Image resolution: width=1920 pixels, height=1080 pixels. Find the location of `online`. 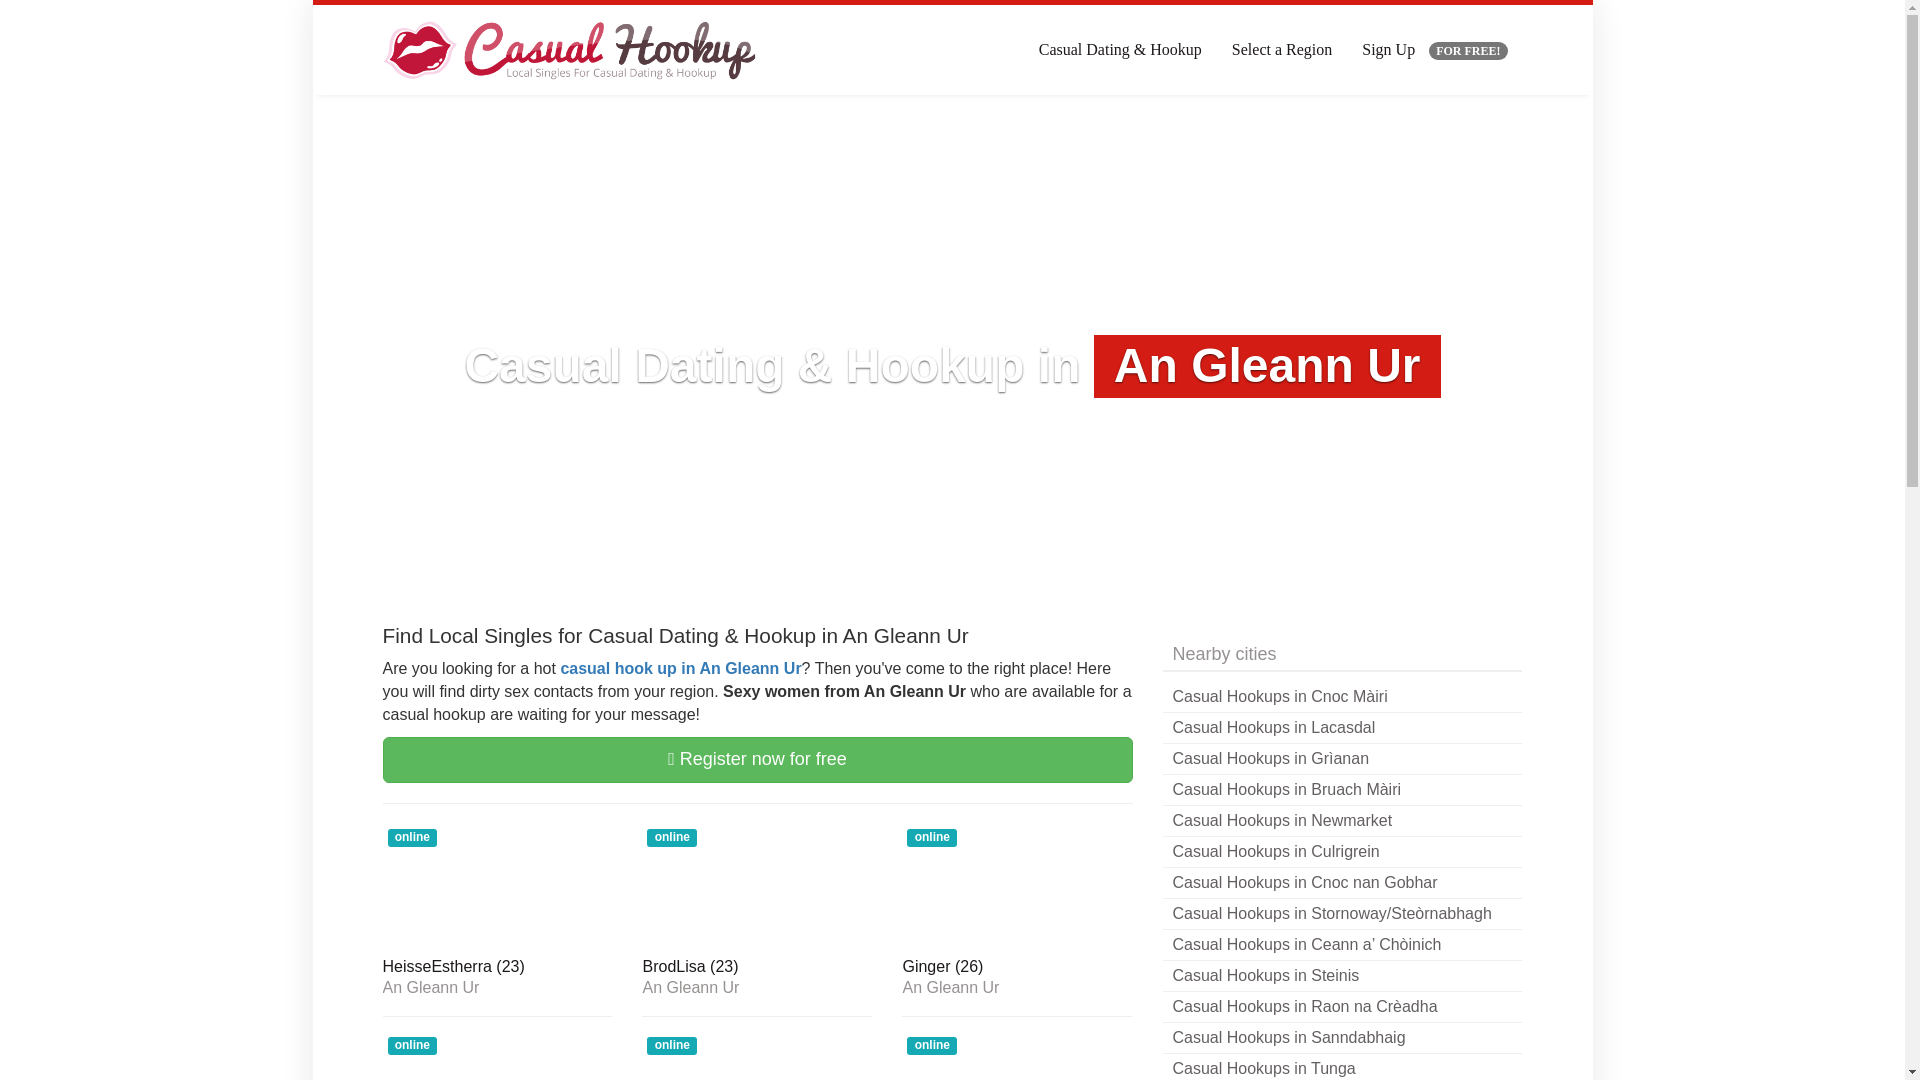

online is located at coordinates (497, 886).